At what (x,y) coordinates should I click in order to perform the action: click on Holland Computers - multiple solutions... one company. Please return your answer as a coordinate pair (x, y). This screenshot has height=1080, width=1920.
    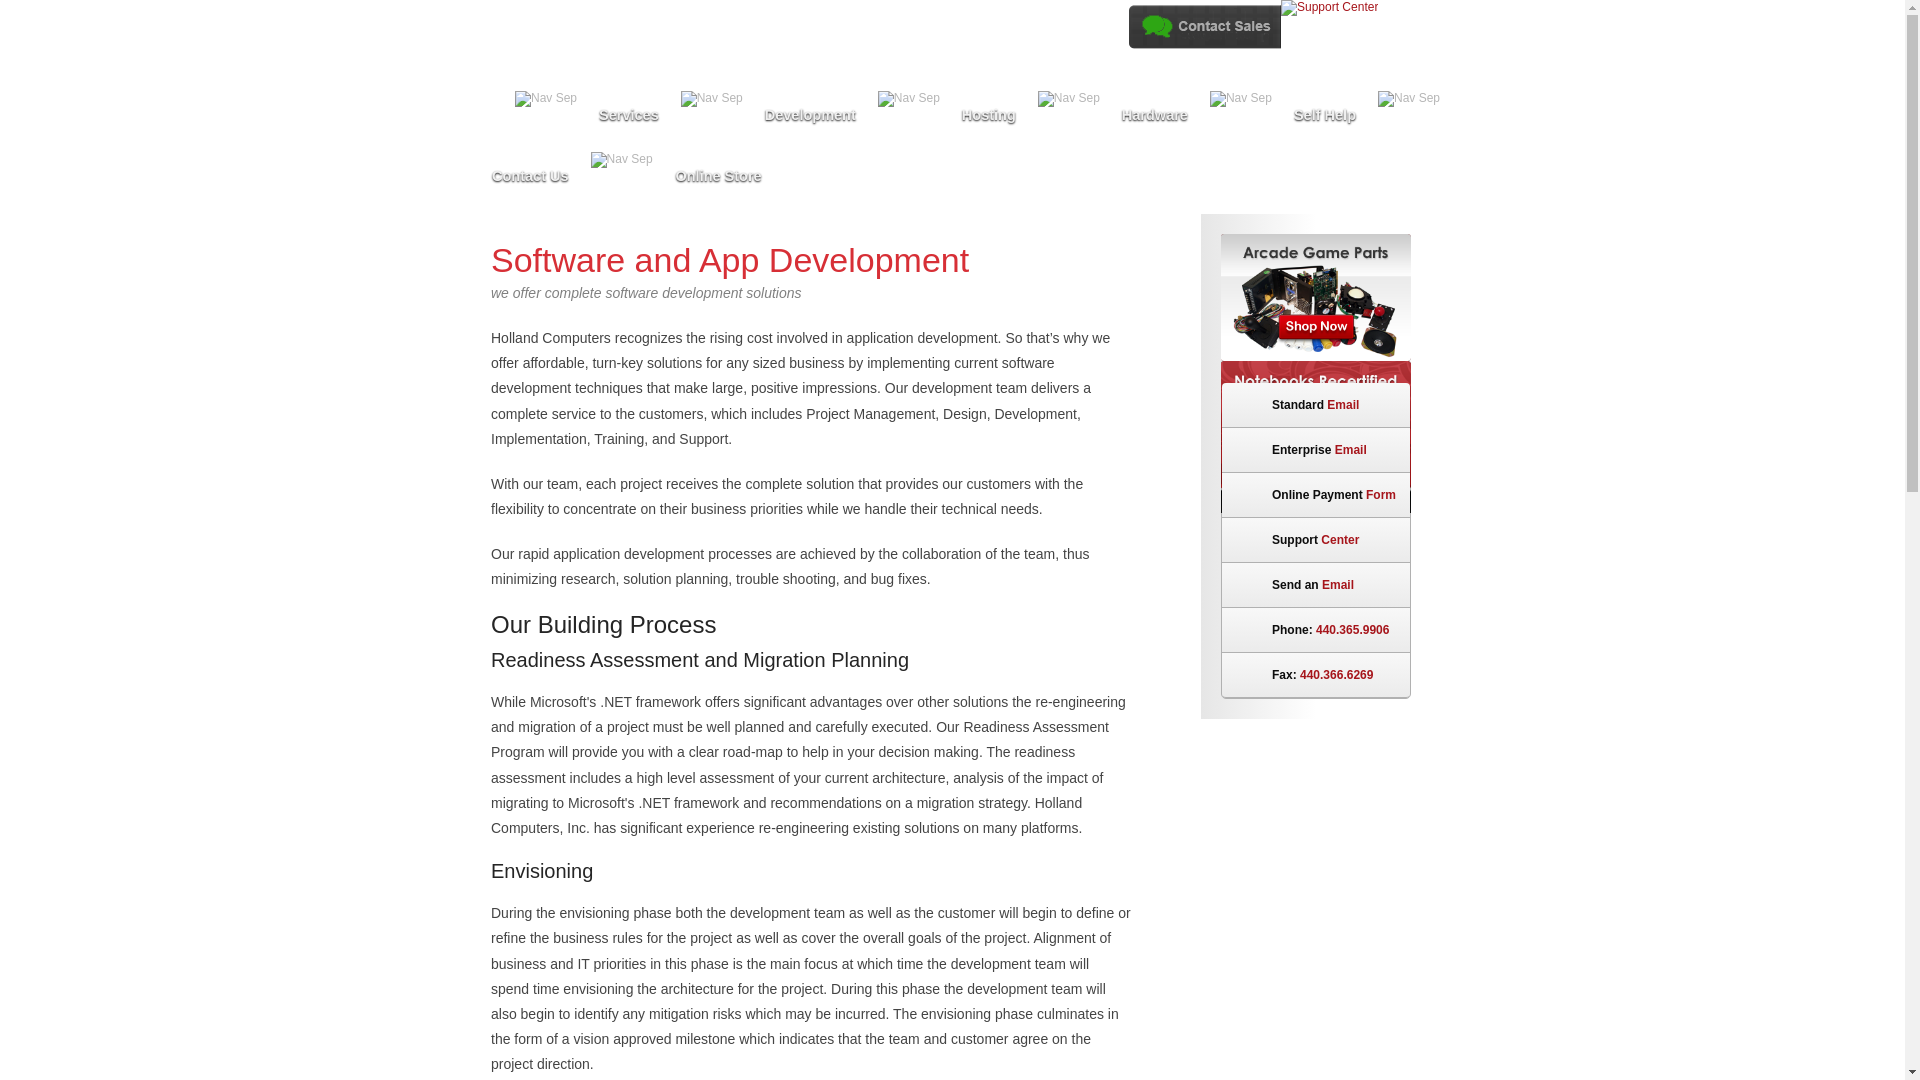
    Looking at the image, I should click on (668, 44).